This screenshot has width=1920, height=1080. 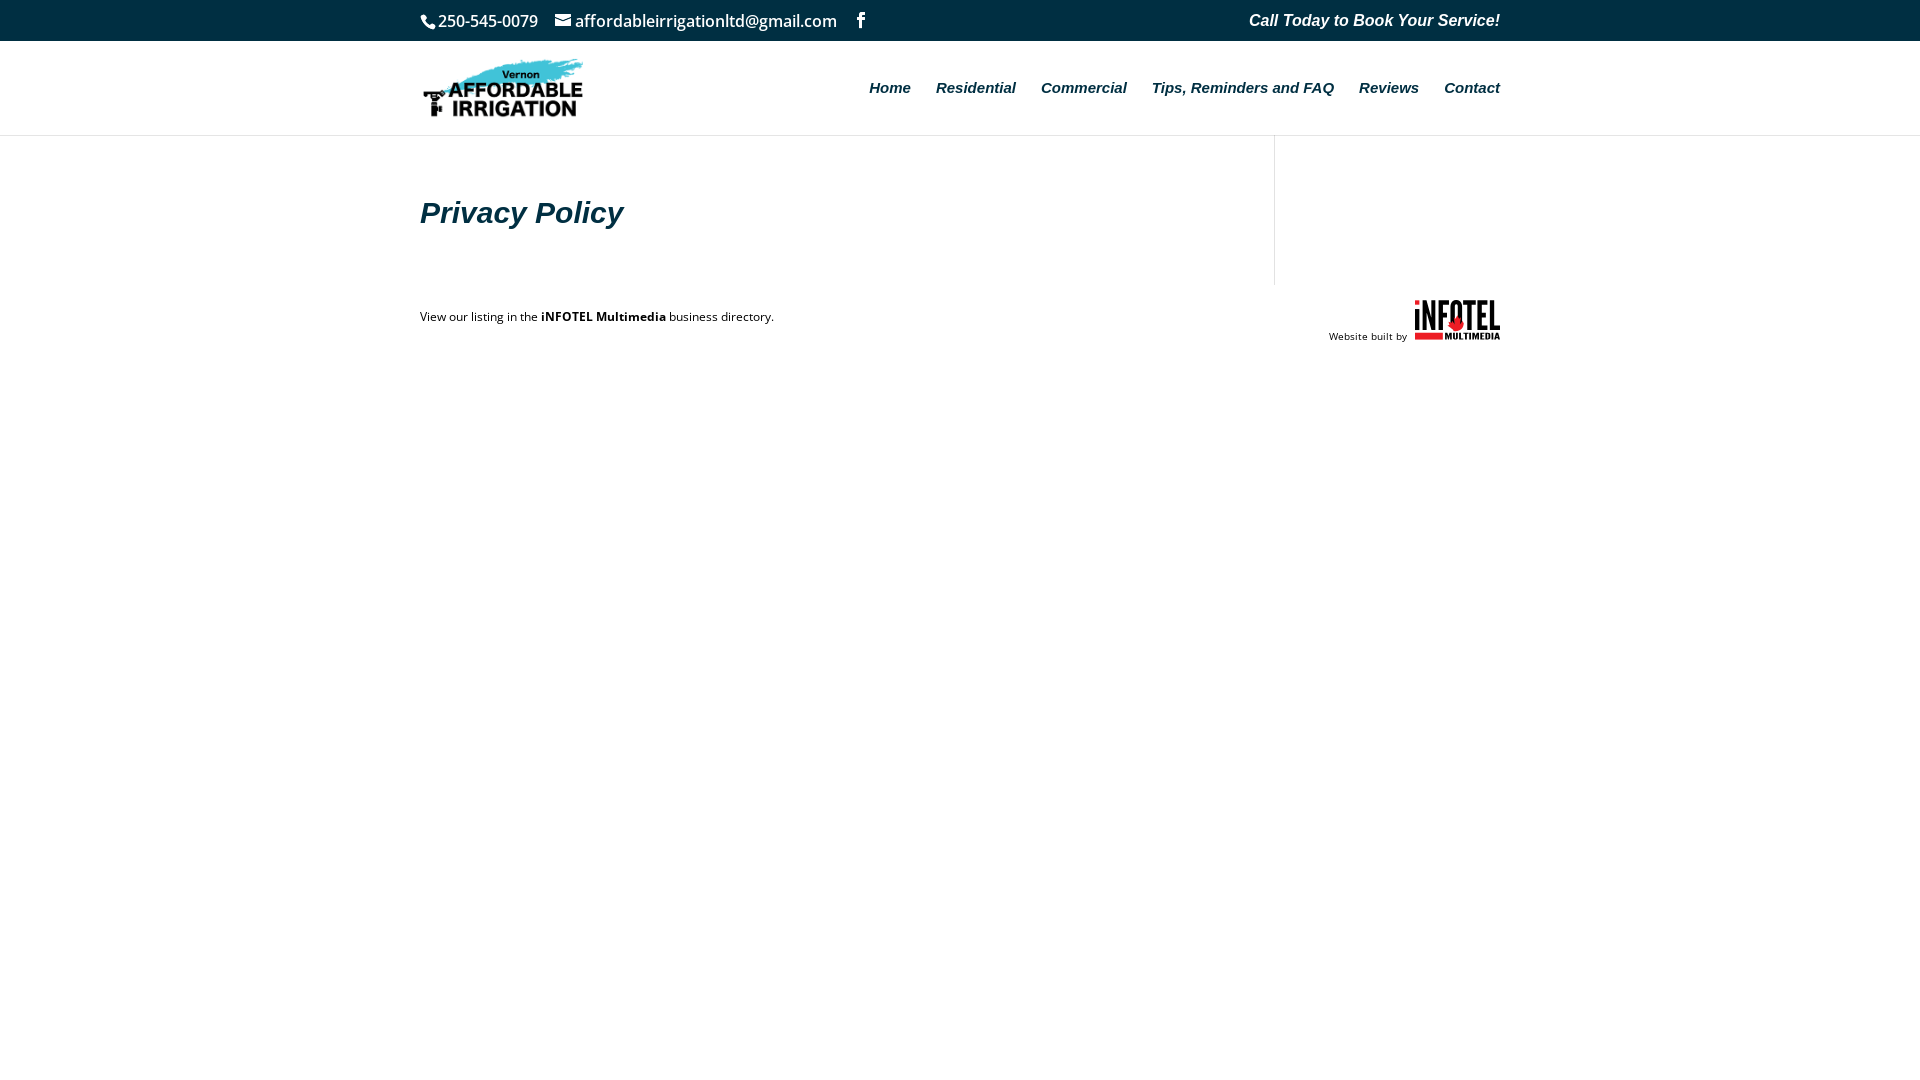 What do you see at coordinates (1374, 27) in the screenshot?
I see `Call Today to Book Your Service!` at bounding box center [1374, 27].